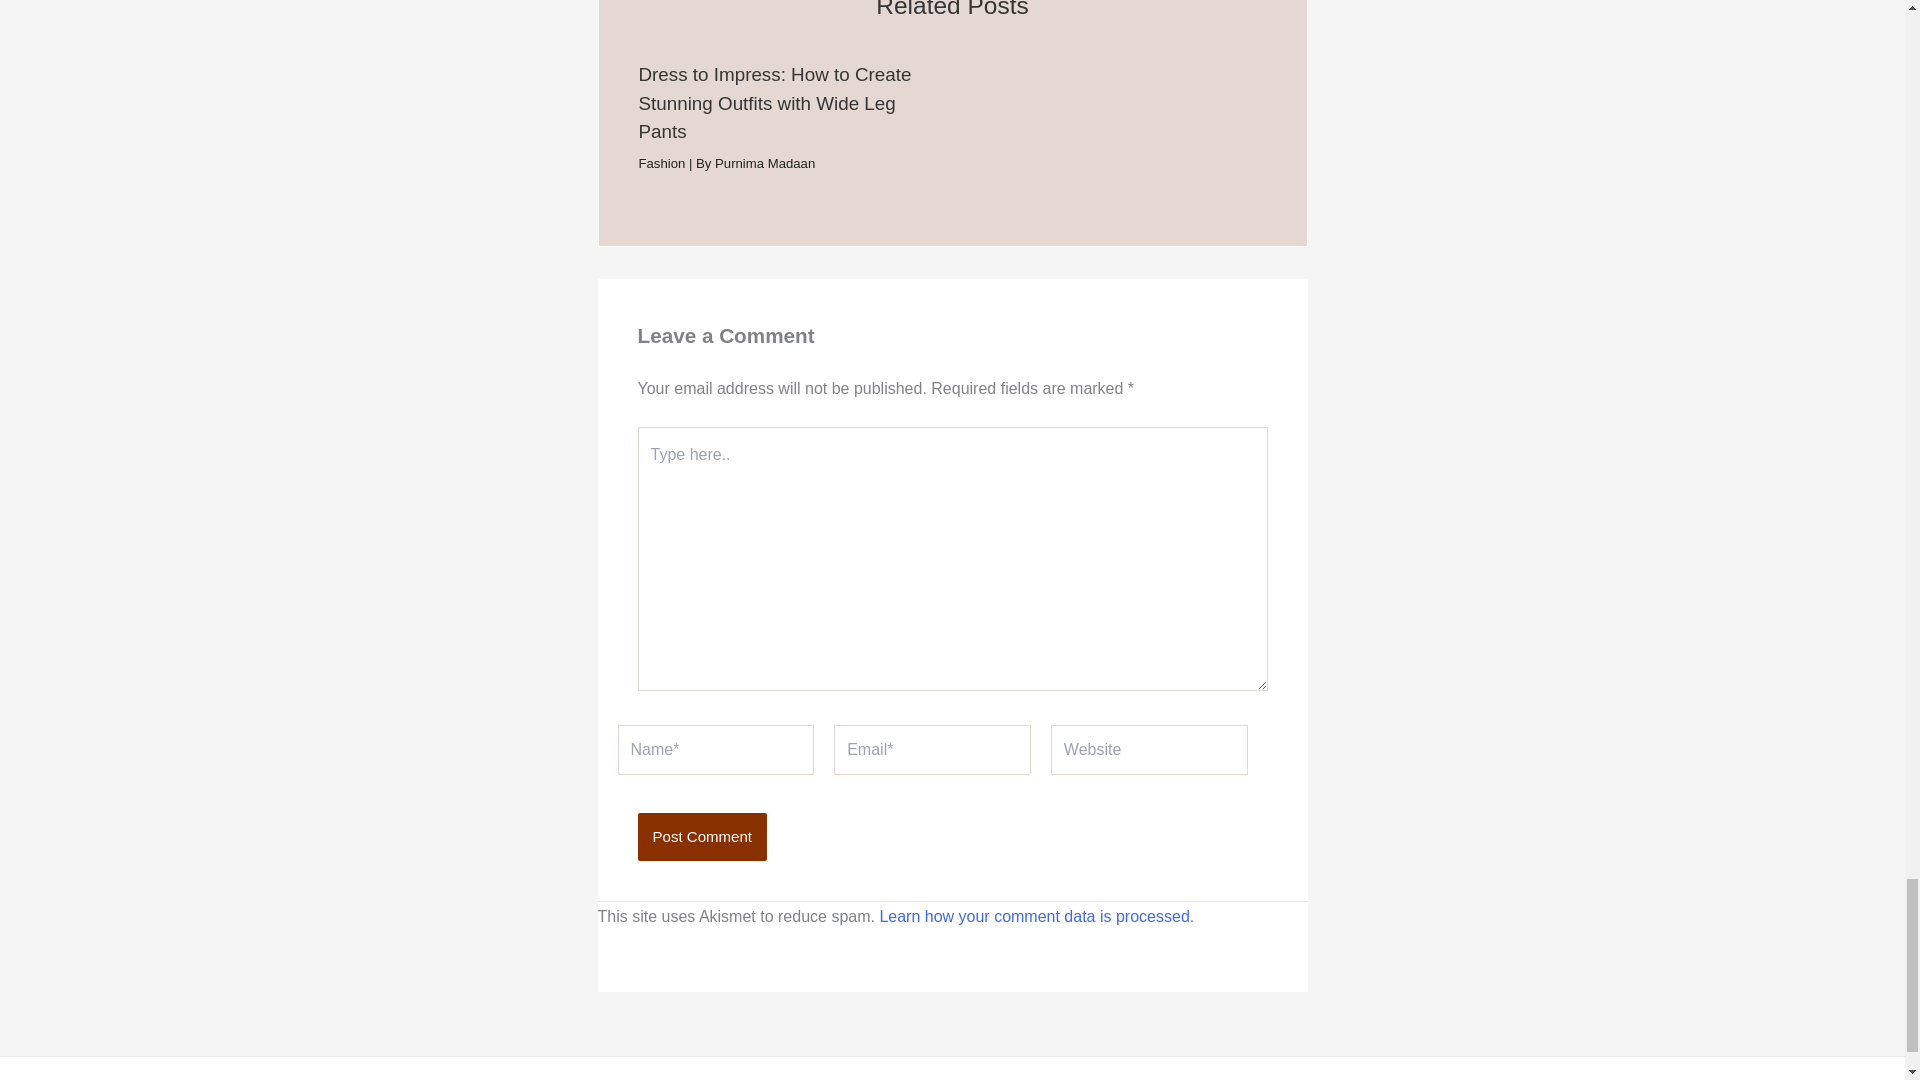 The width and height of the screenshot is (1920, 1080). I want to click on Post Comment, so click(702, 836).